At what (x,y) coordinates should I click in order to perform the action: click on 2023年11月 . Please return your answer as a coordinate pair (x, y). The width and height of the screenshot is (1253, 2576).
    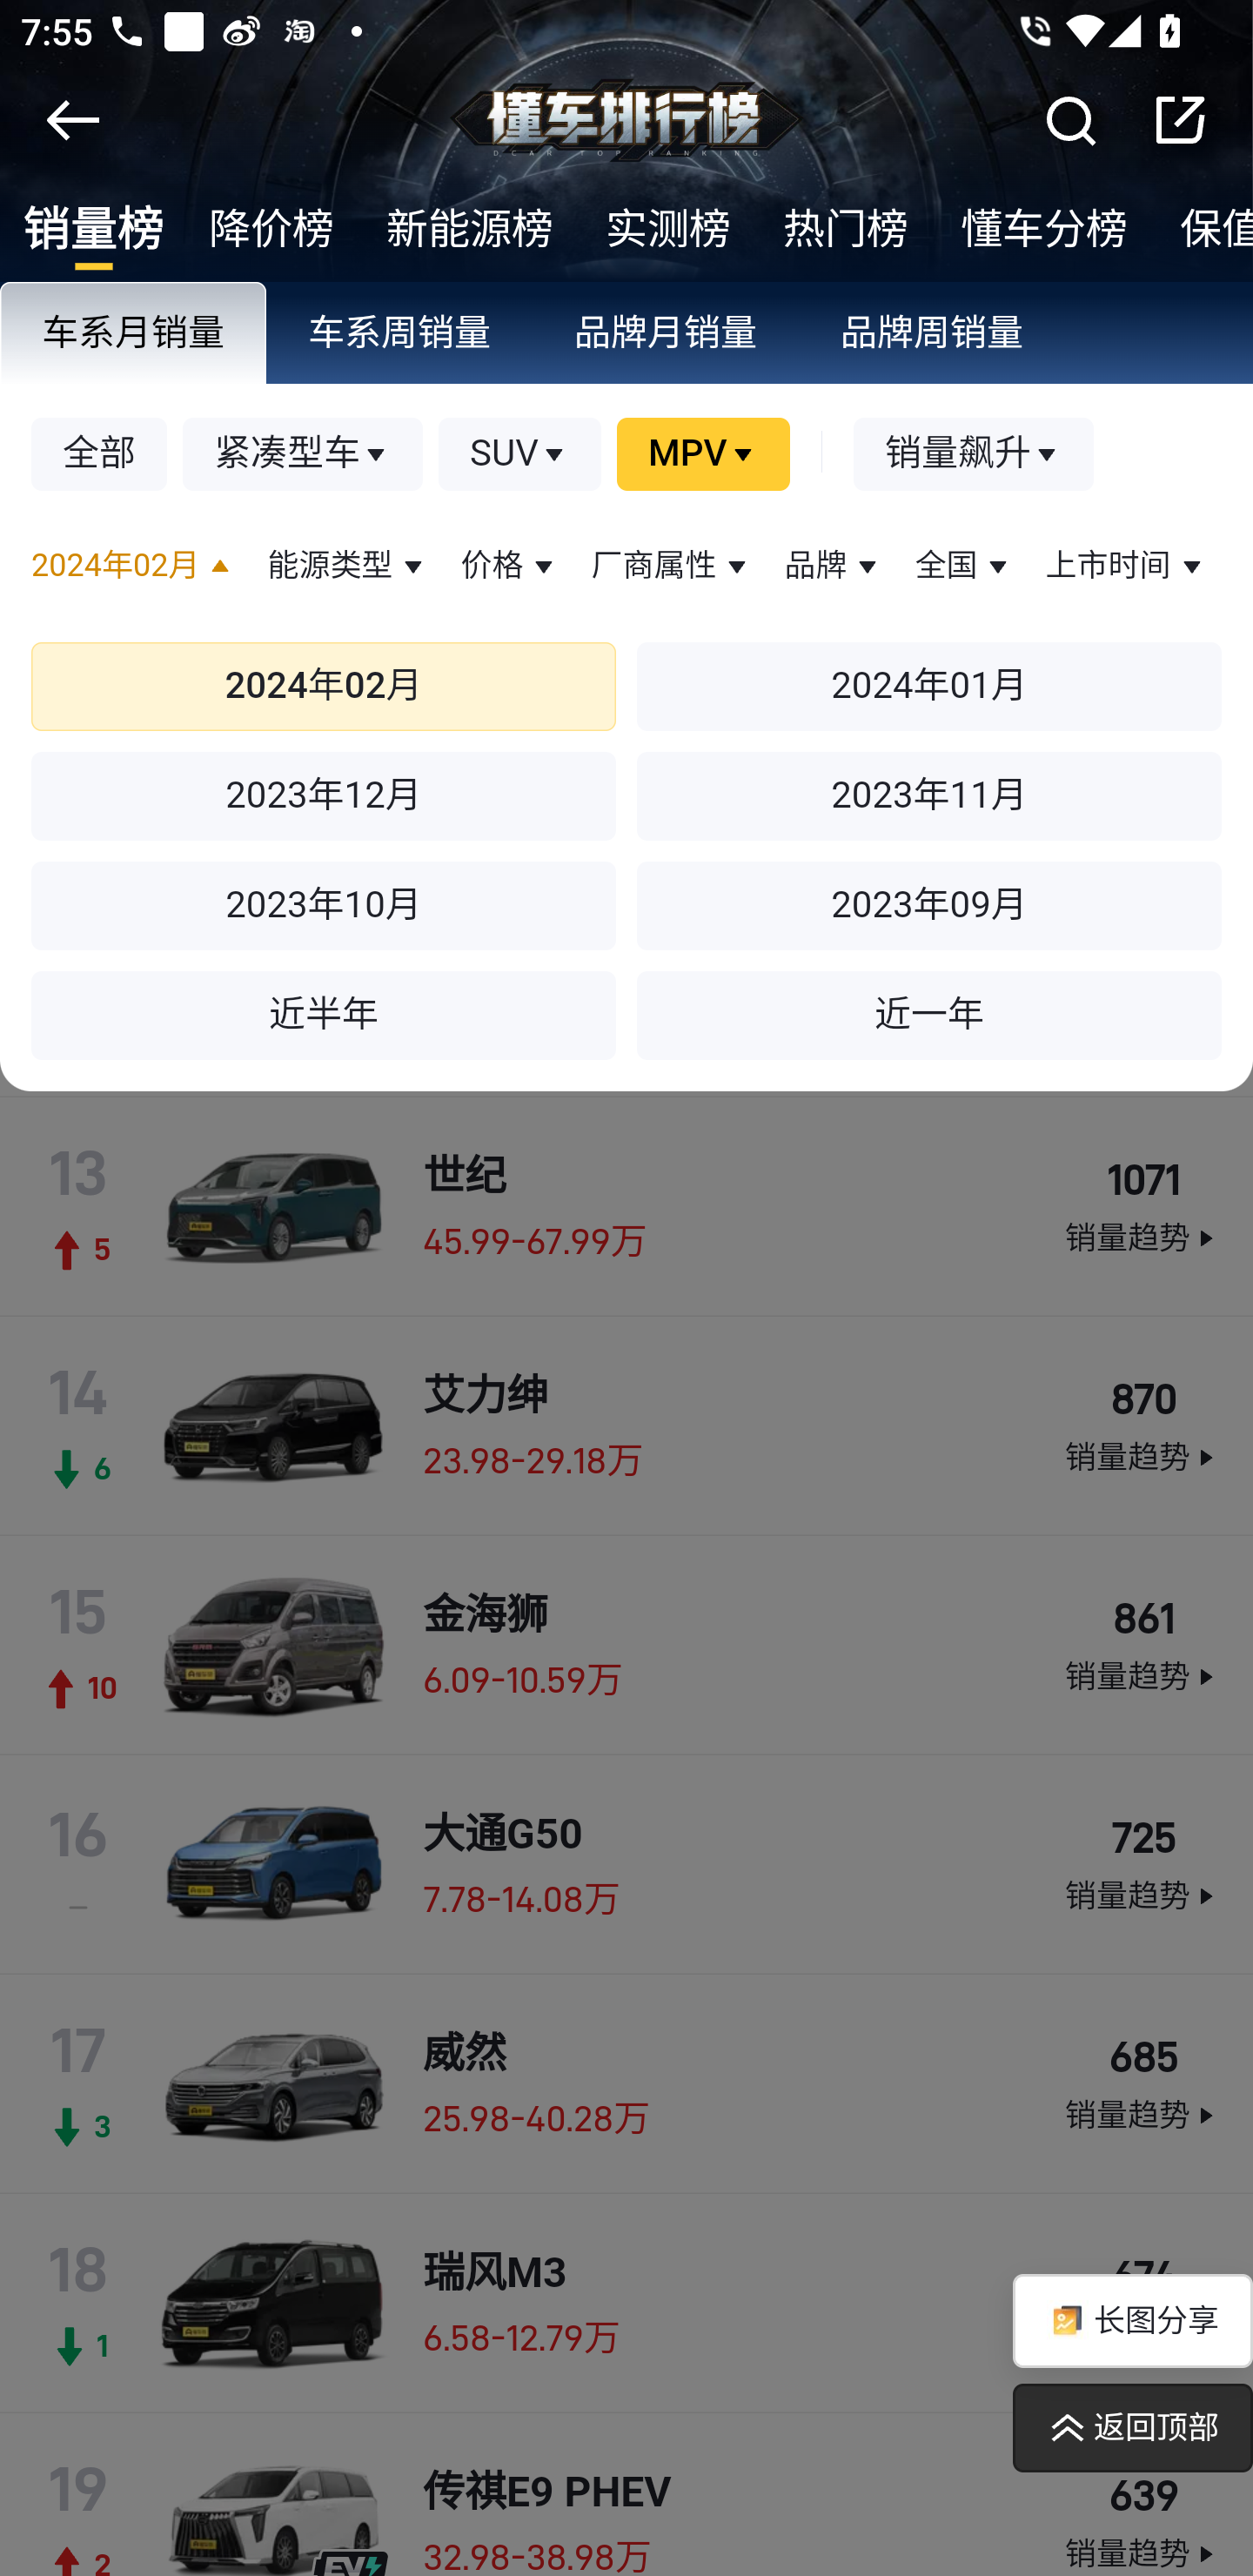
    Looking at the image, I should click on (929, 797).